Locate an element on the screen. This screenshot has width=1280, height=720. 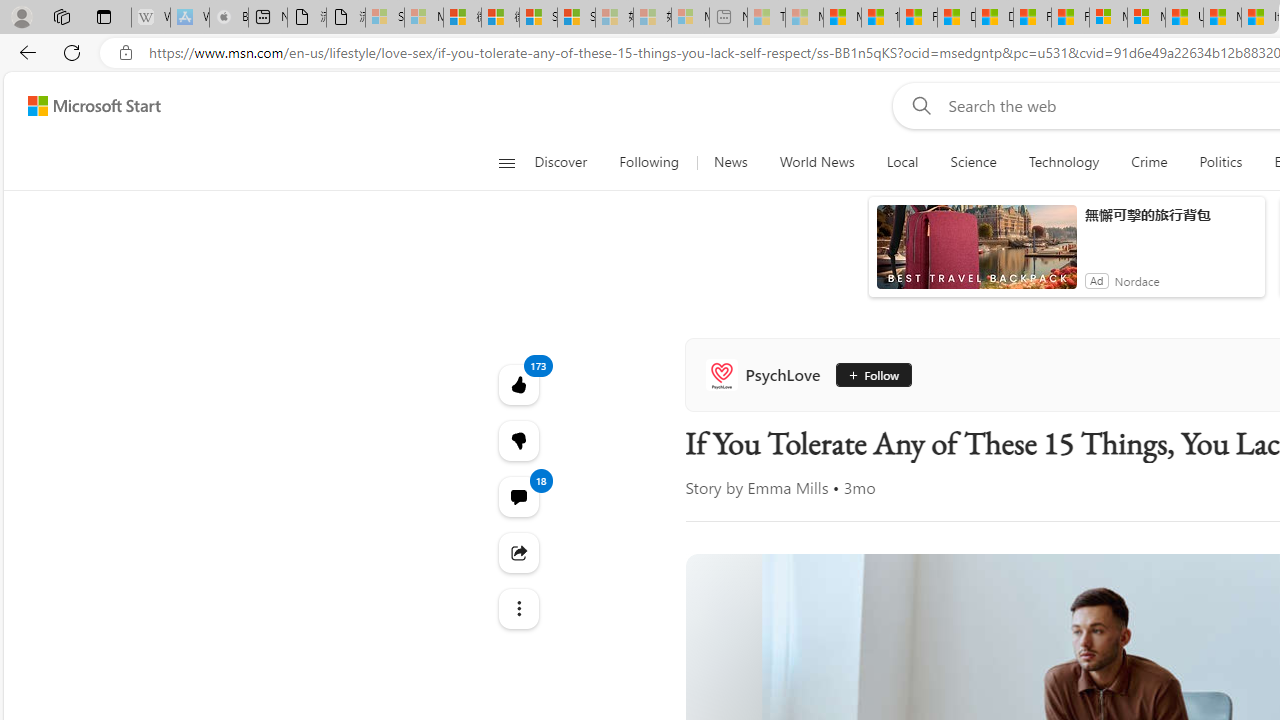
Skip to content is located at coordinates (86, 106).